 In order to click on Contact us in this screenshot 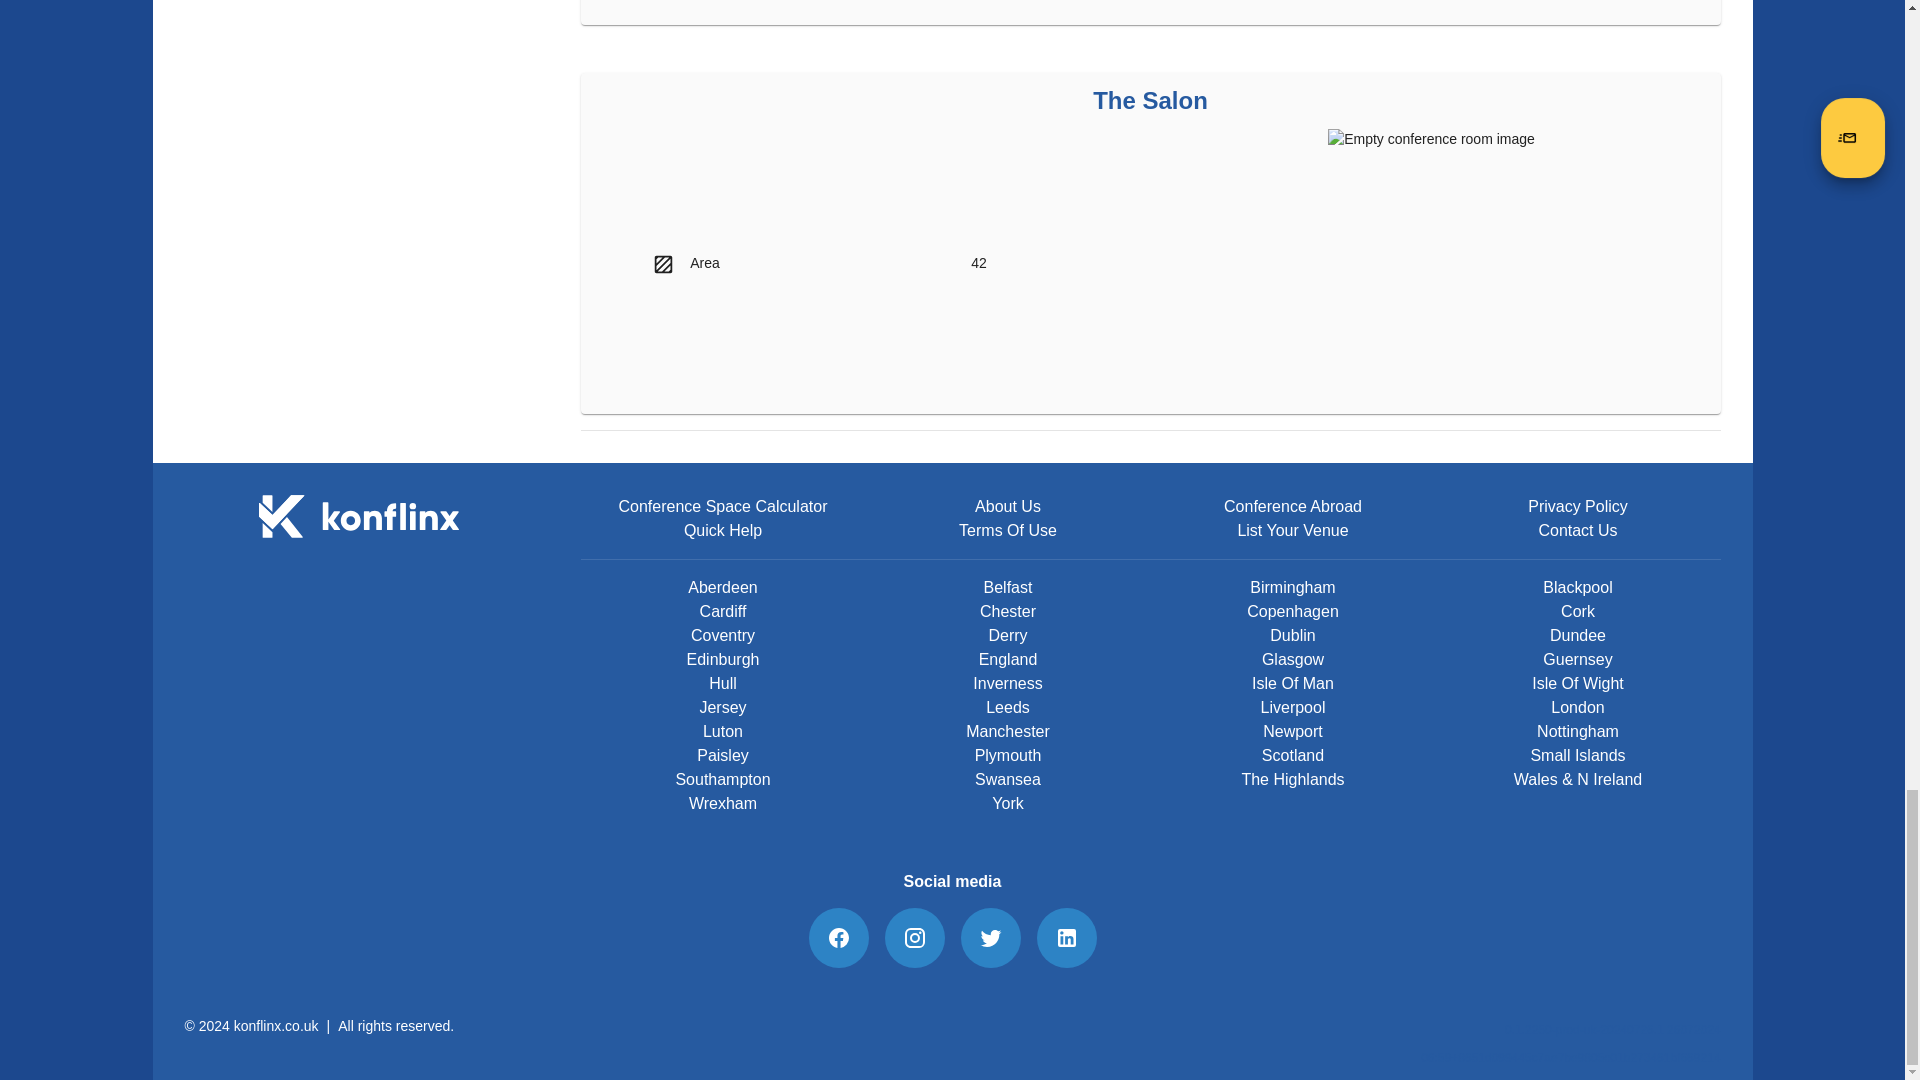, I will do `click(1576, 531)`.